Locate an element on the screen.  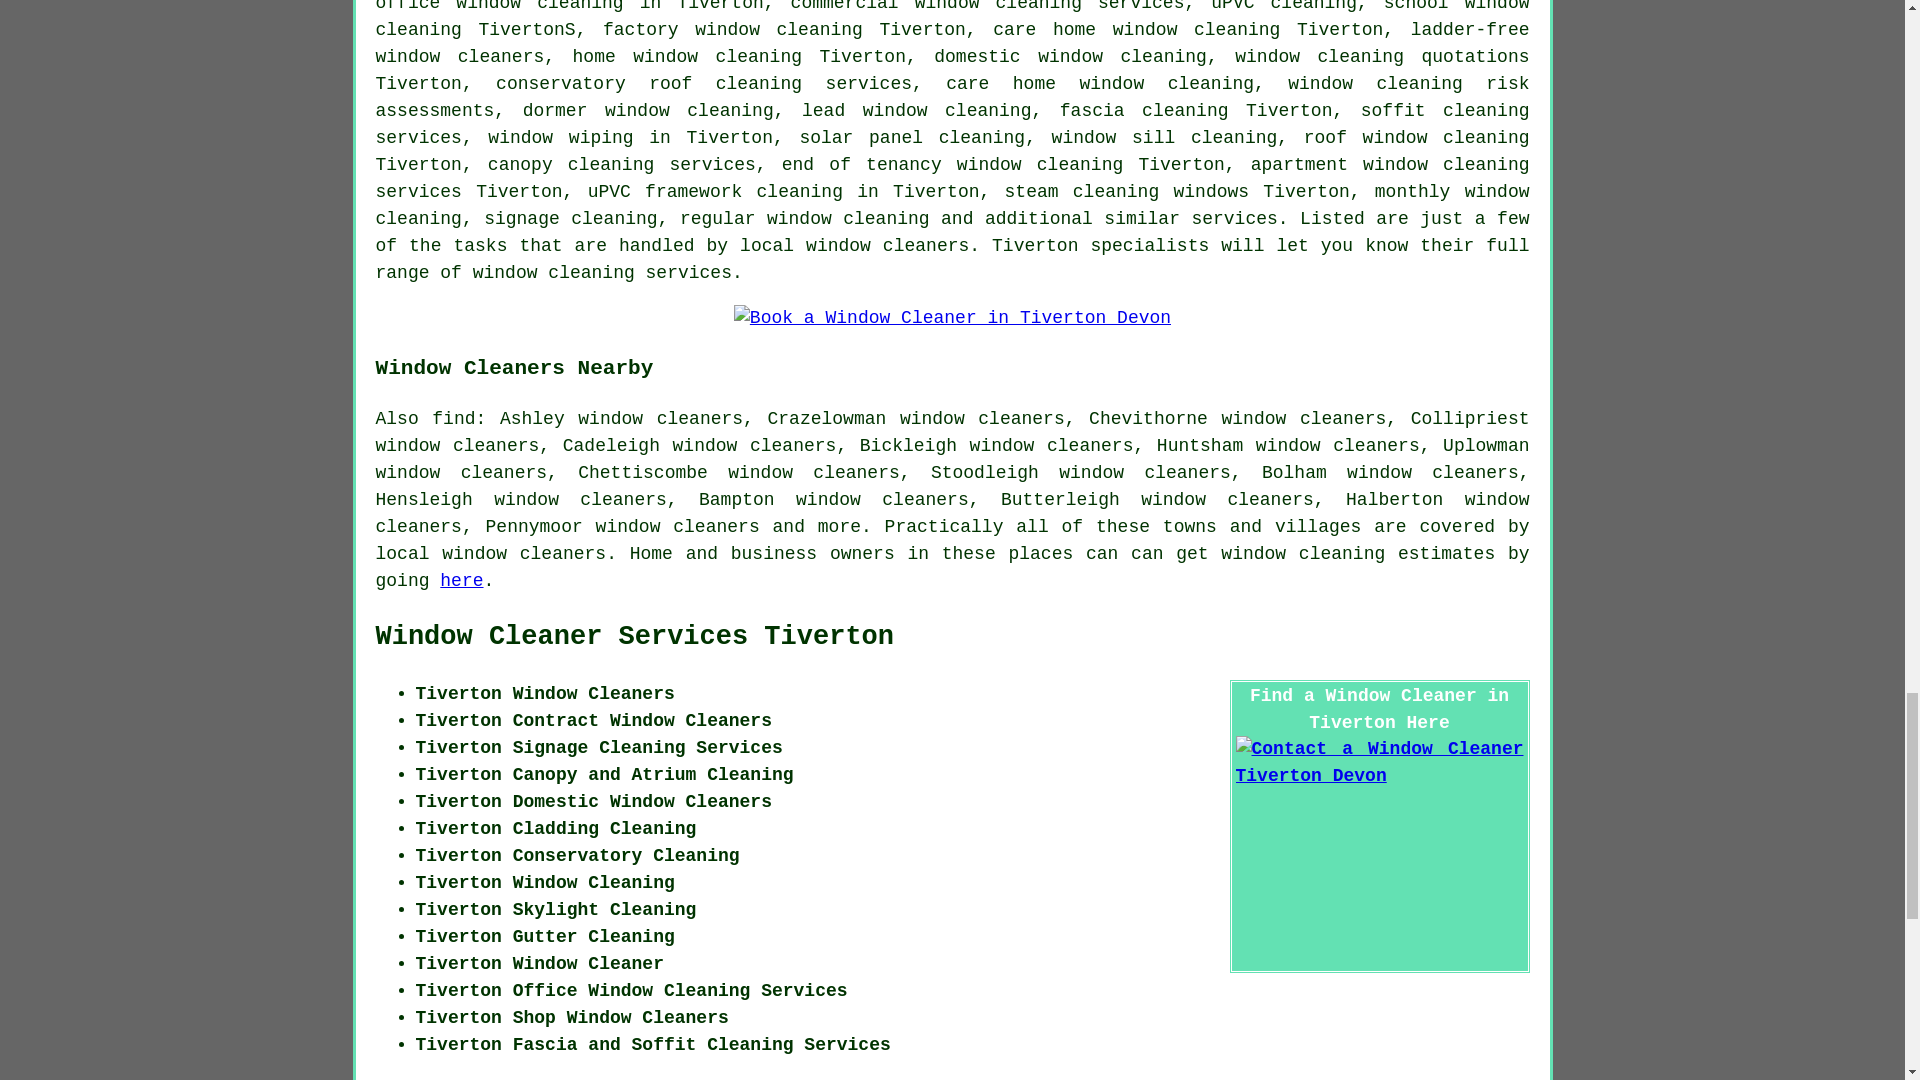
window cleaners is located at coordinates (524, 554).